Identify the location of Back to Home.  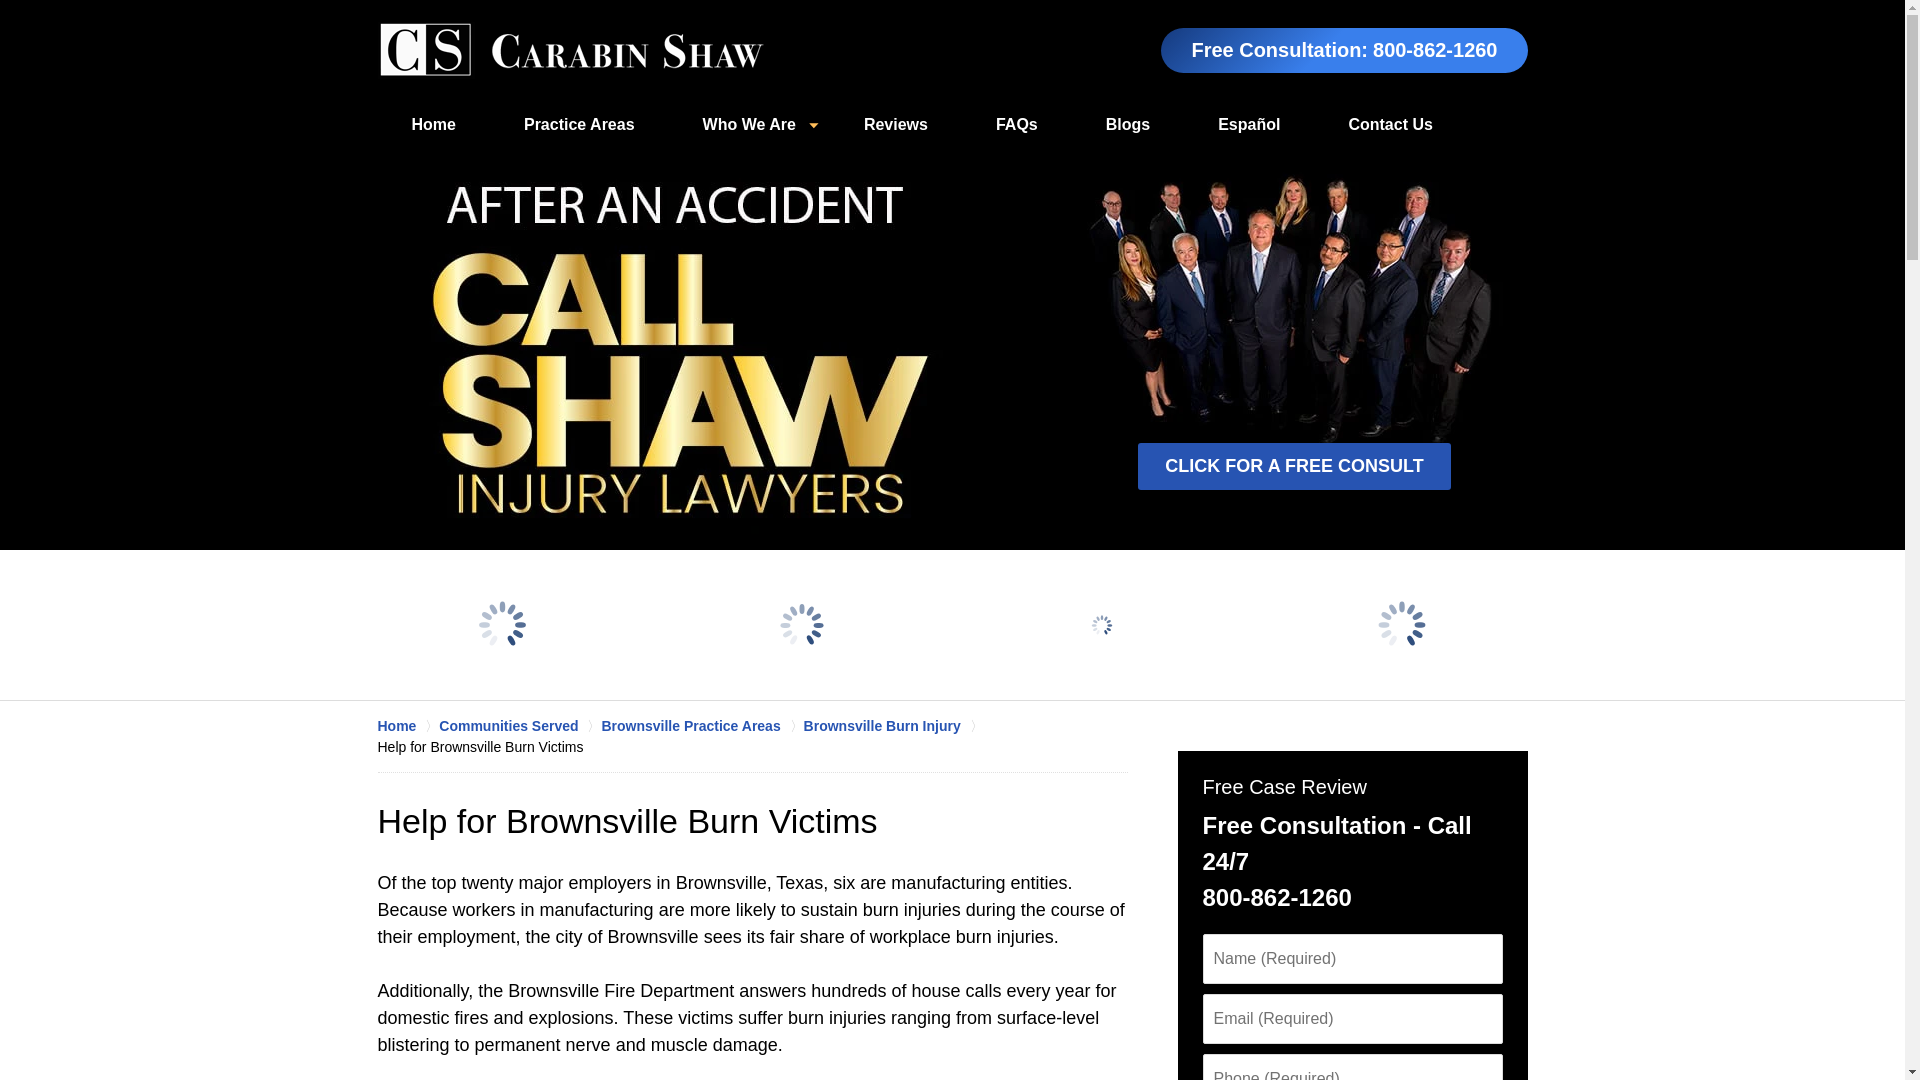
(571, 50).